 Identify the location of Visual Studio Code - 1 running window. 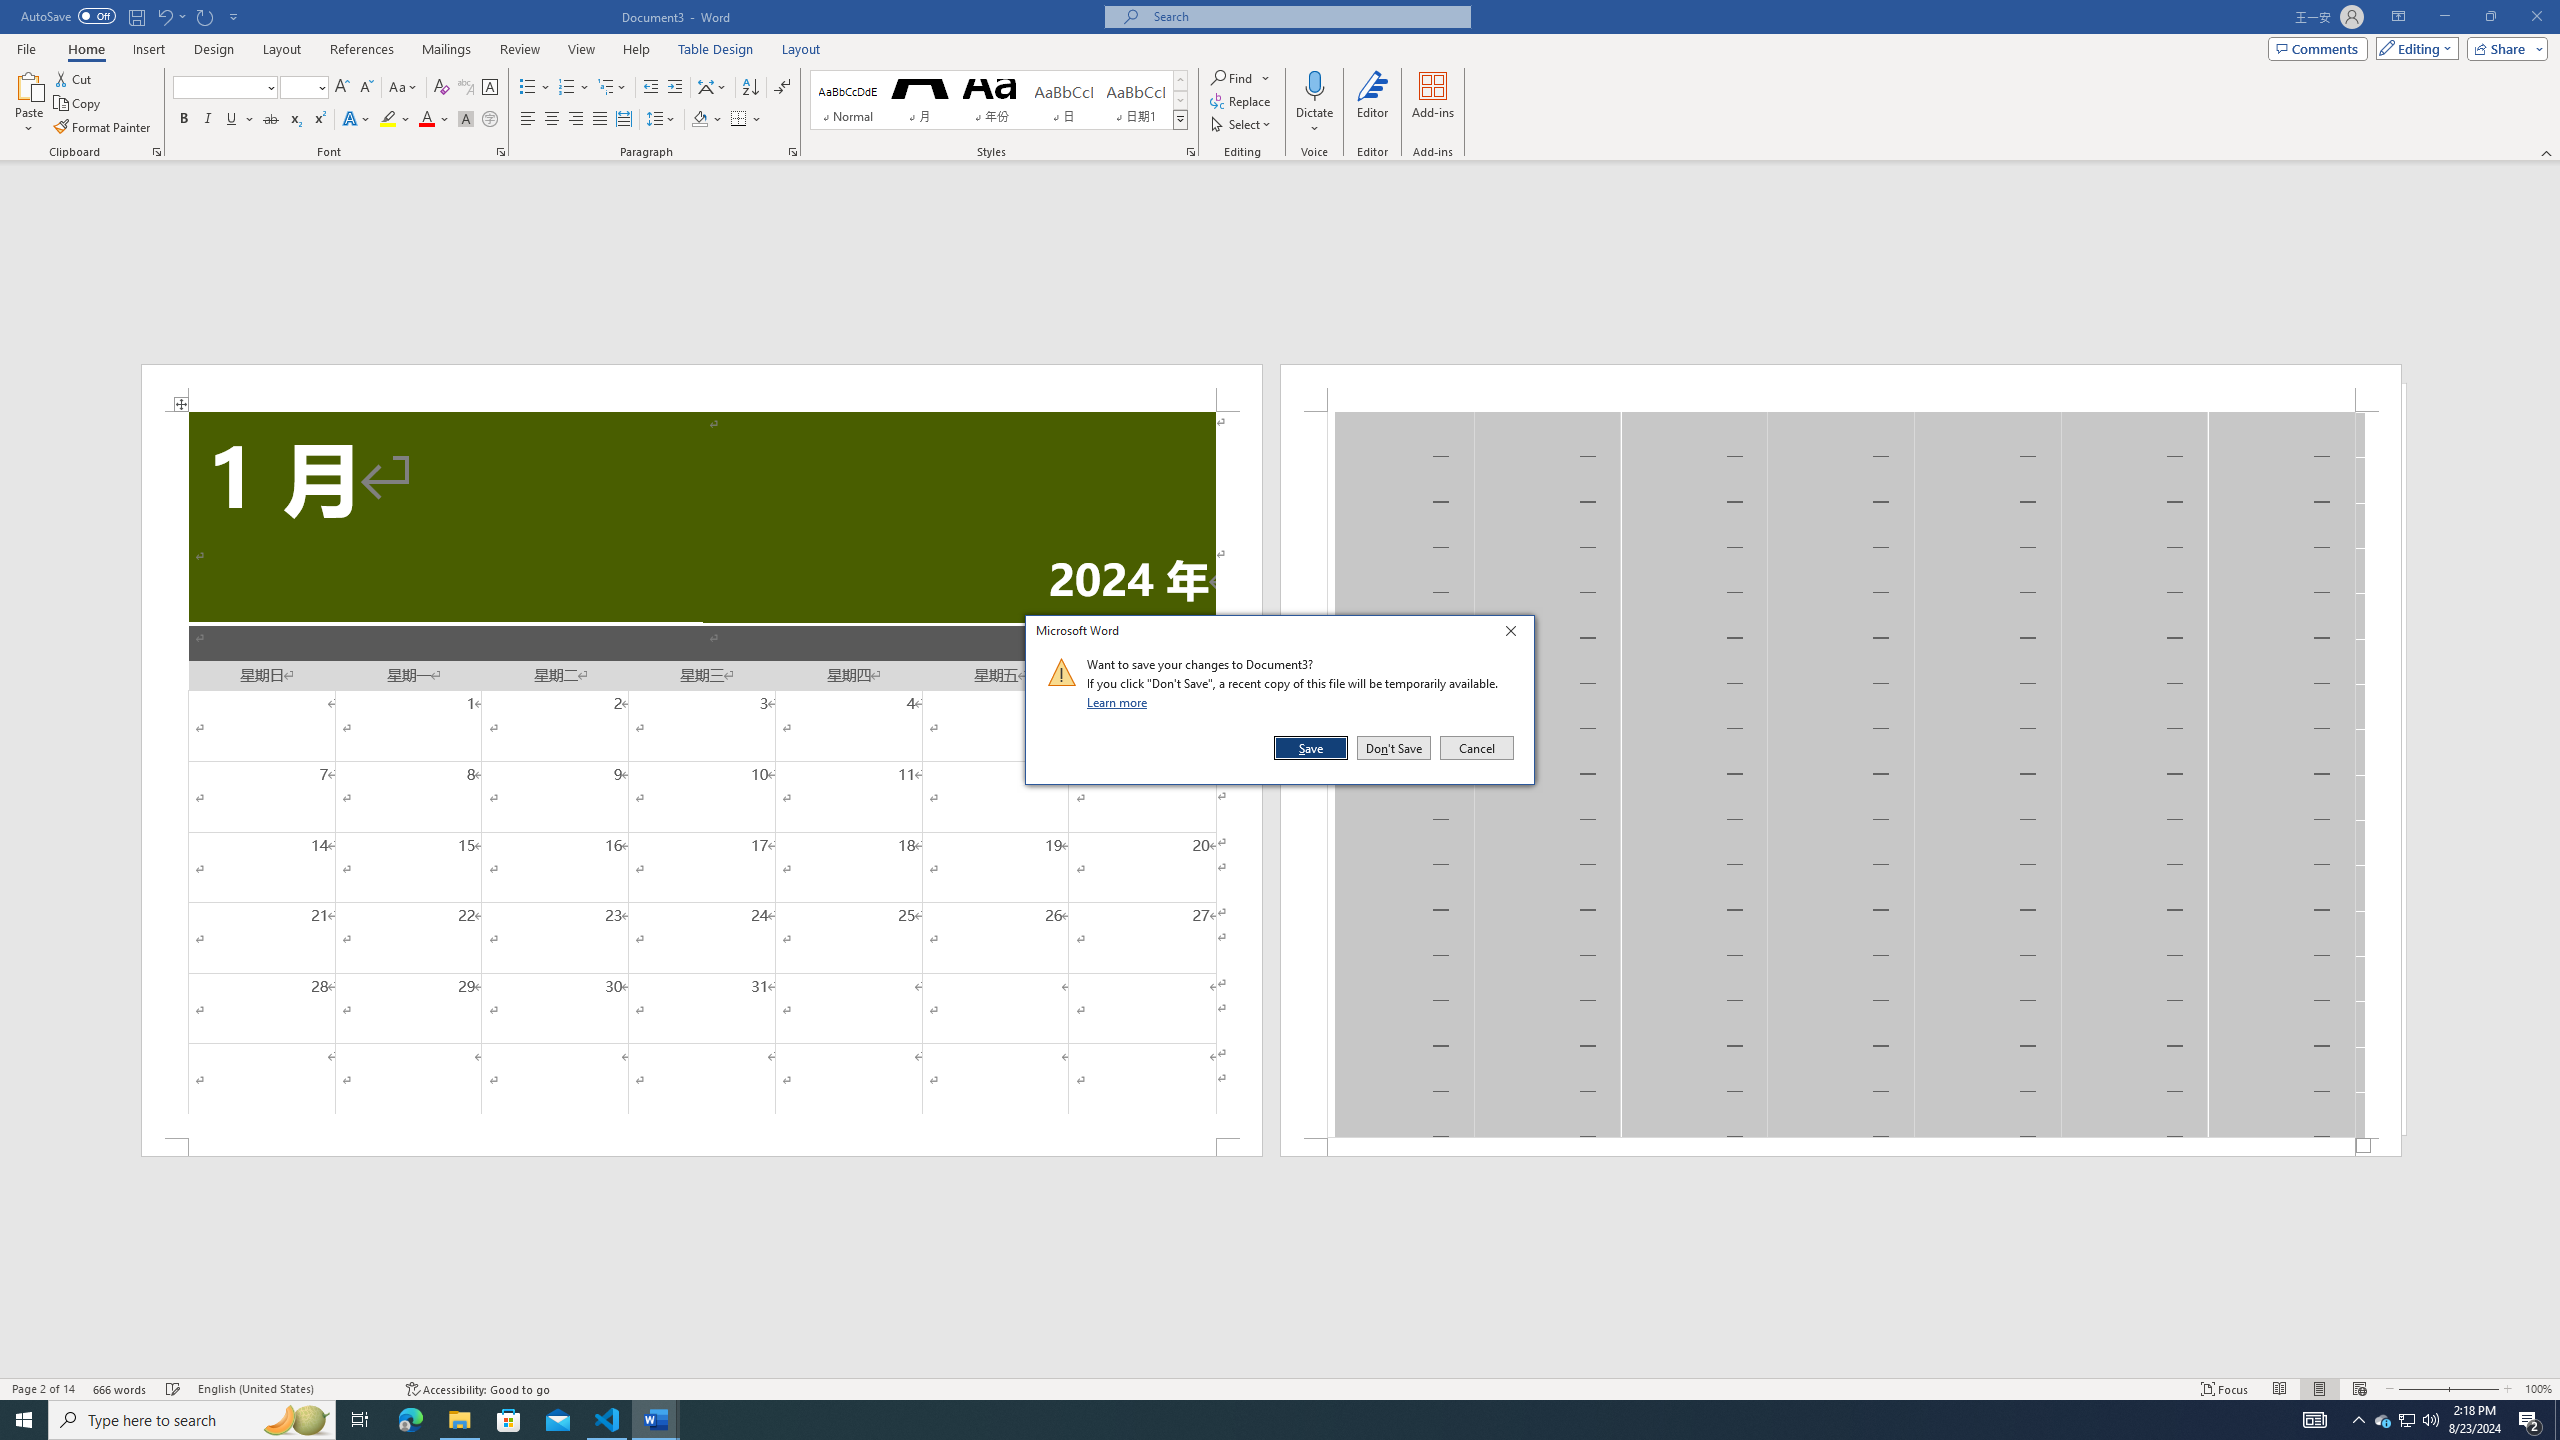
(2383, 1420).